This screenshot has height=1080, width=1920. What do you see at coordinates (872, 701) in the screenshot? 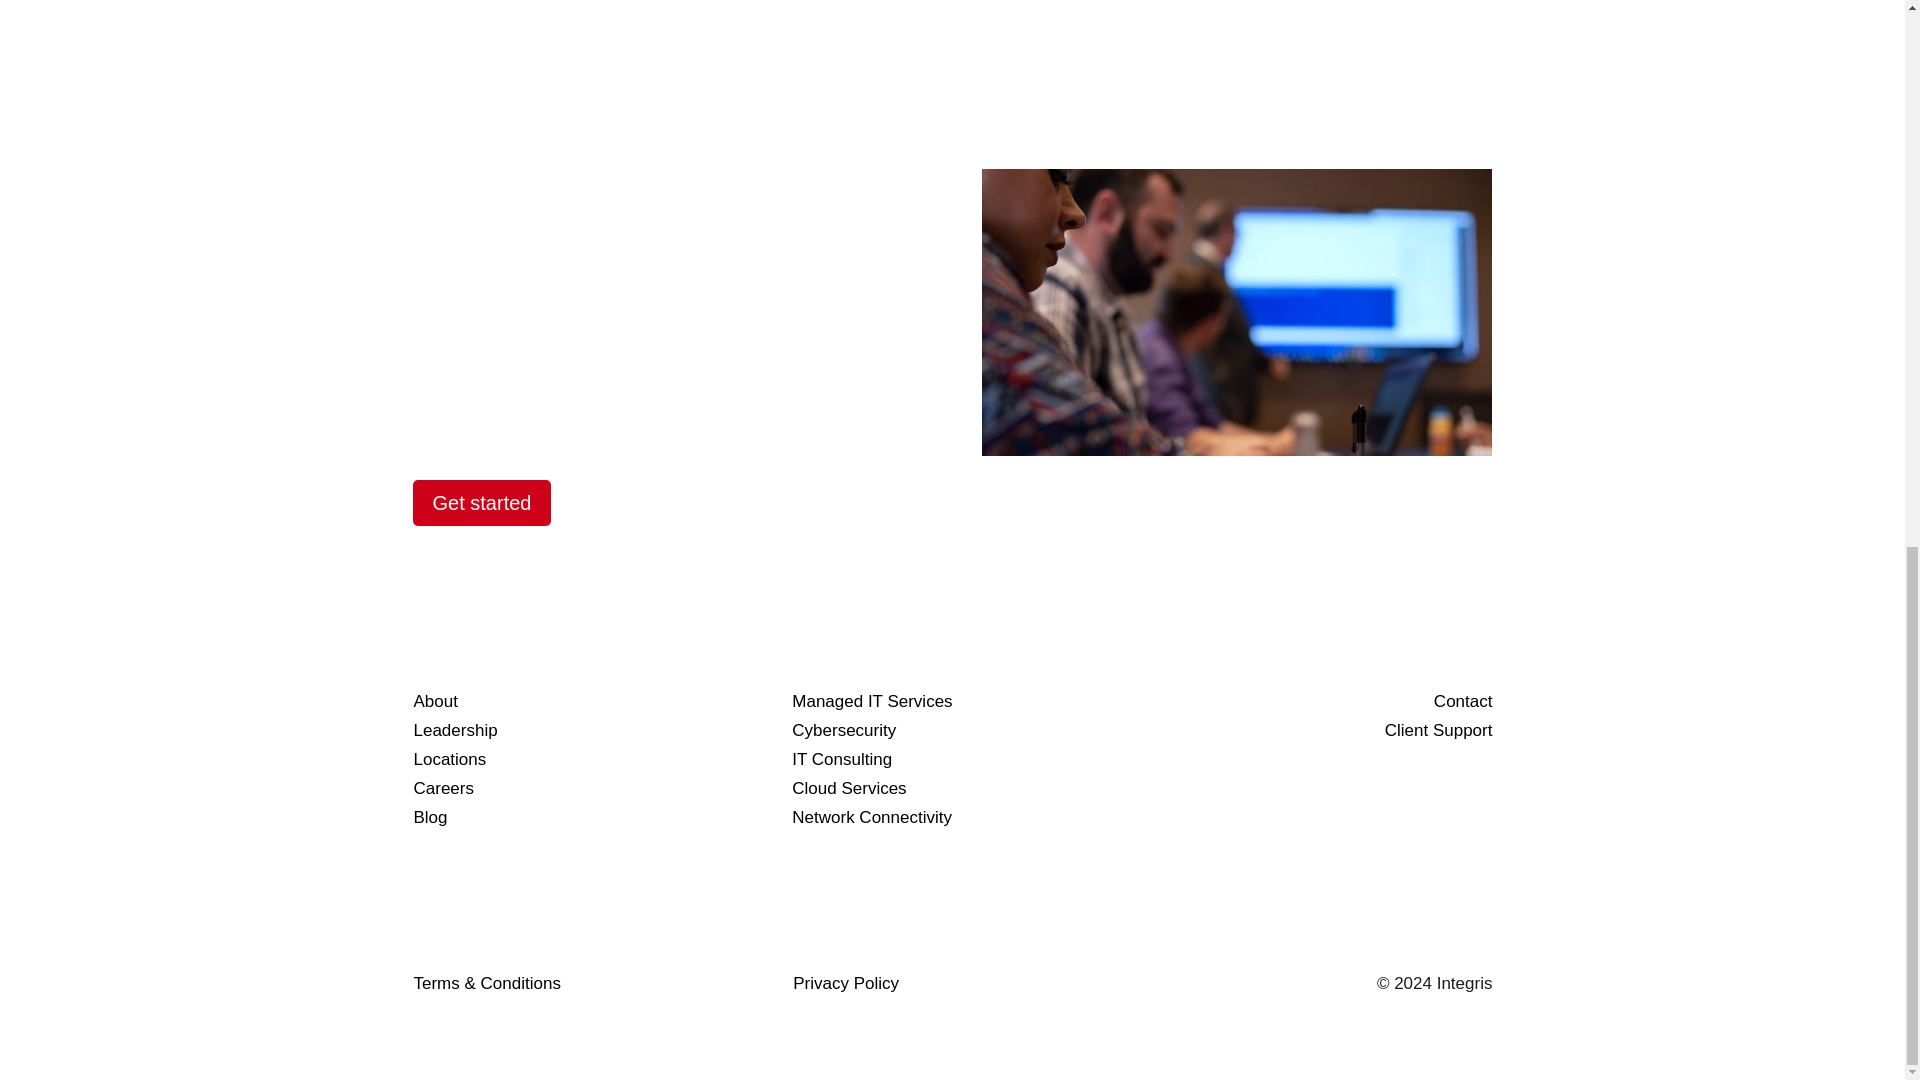
I see `Managed IT Services` at bounding box center [872, 701].